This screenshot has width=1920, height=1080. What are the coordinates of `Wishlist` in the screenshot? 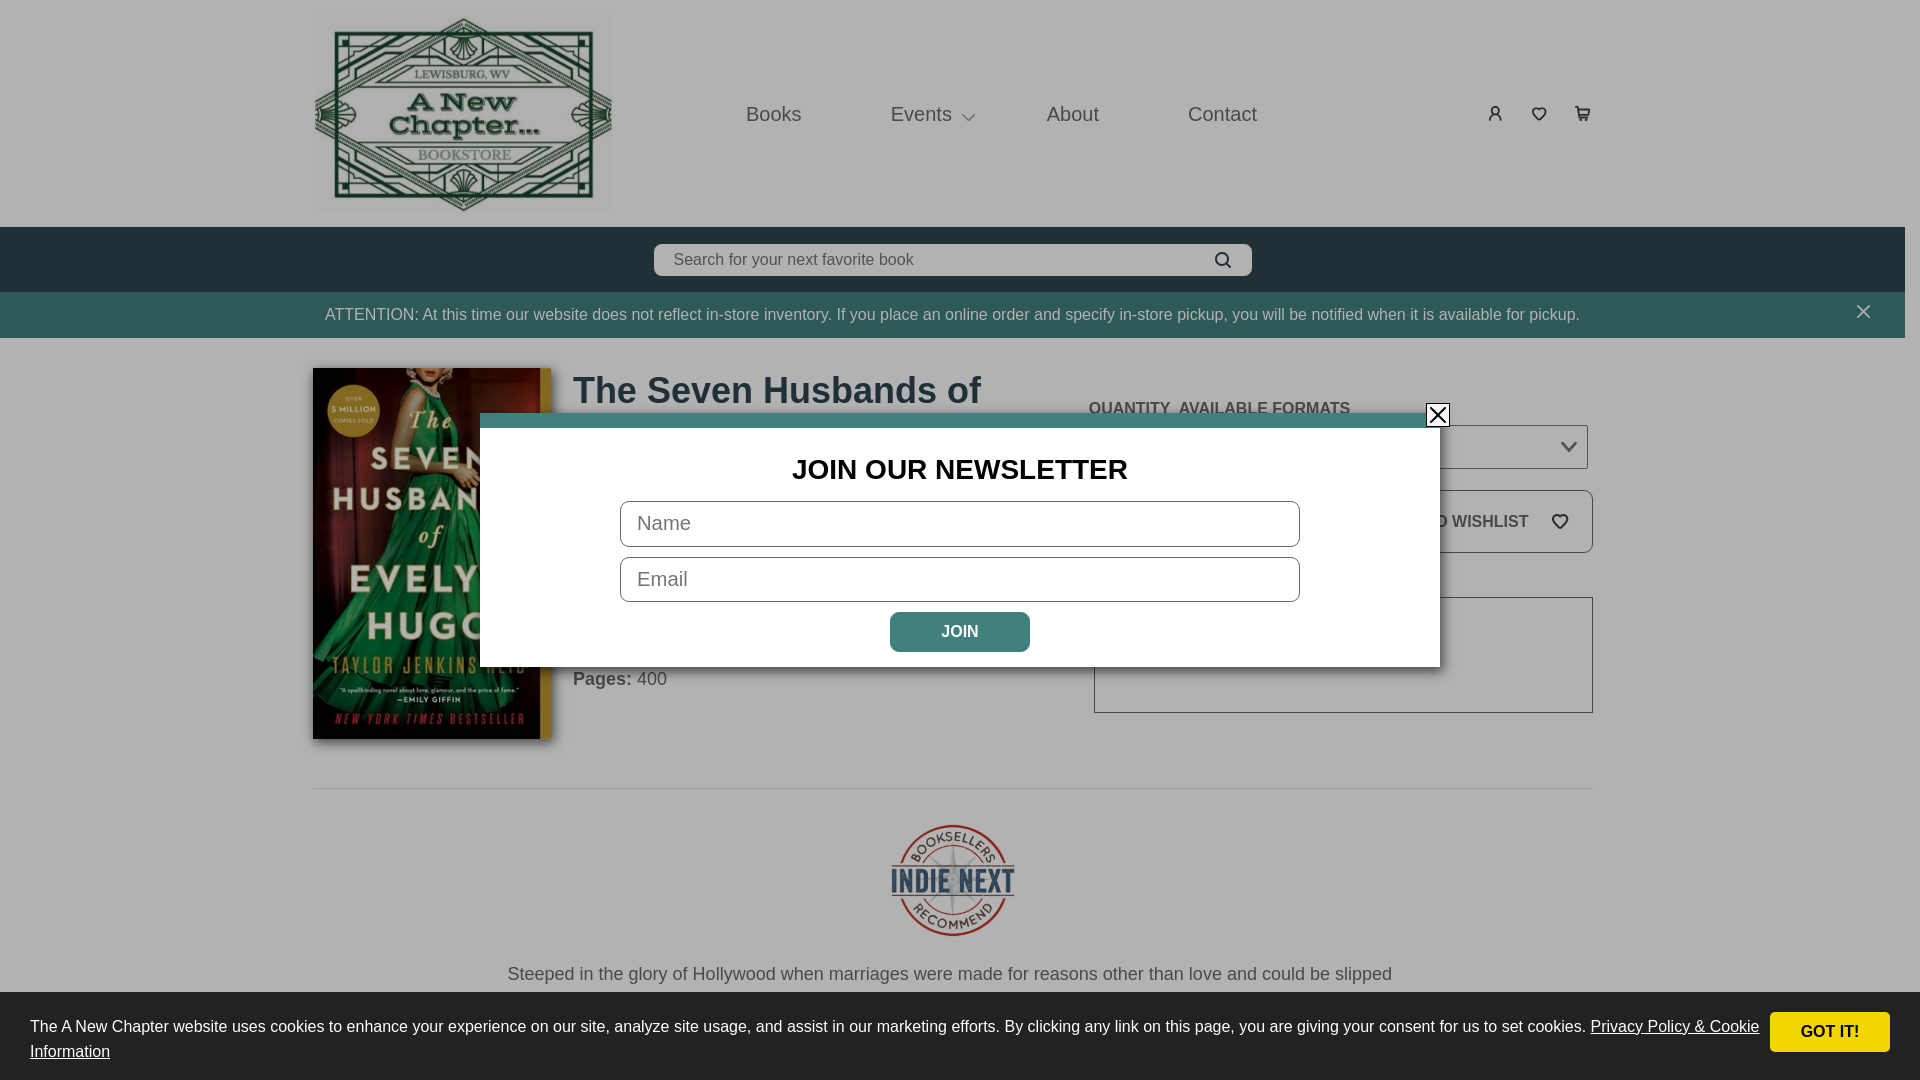 It's located at (1540, 114).